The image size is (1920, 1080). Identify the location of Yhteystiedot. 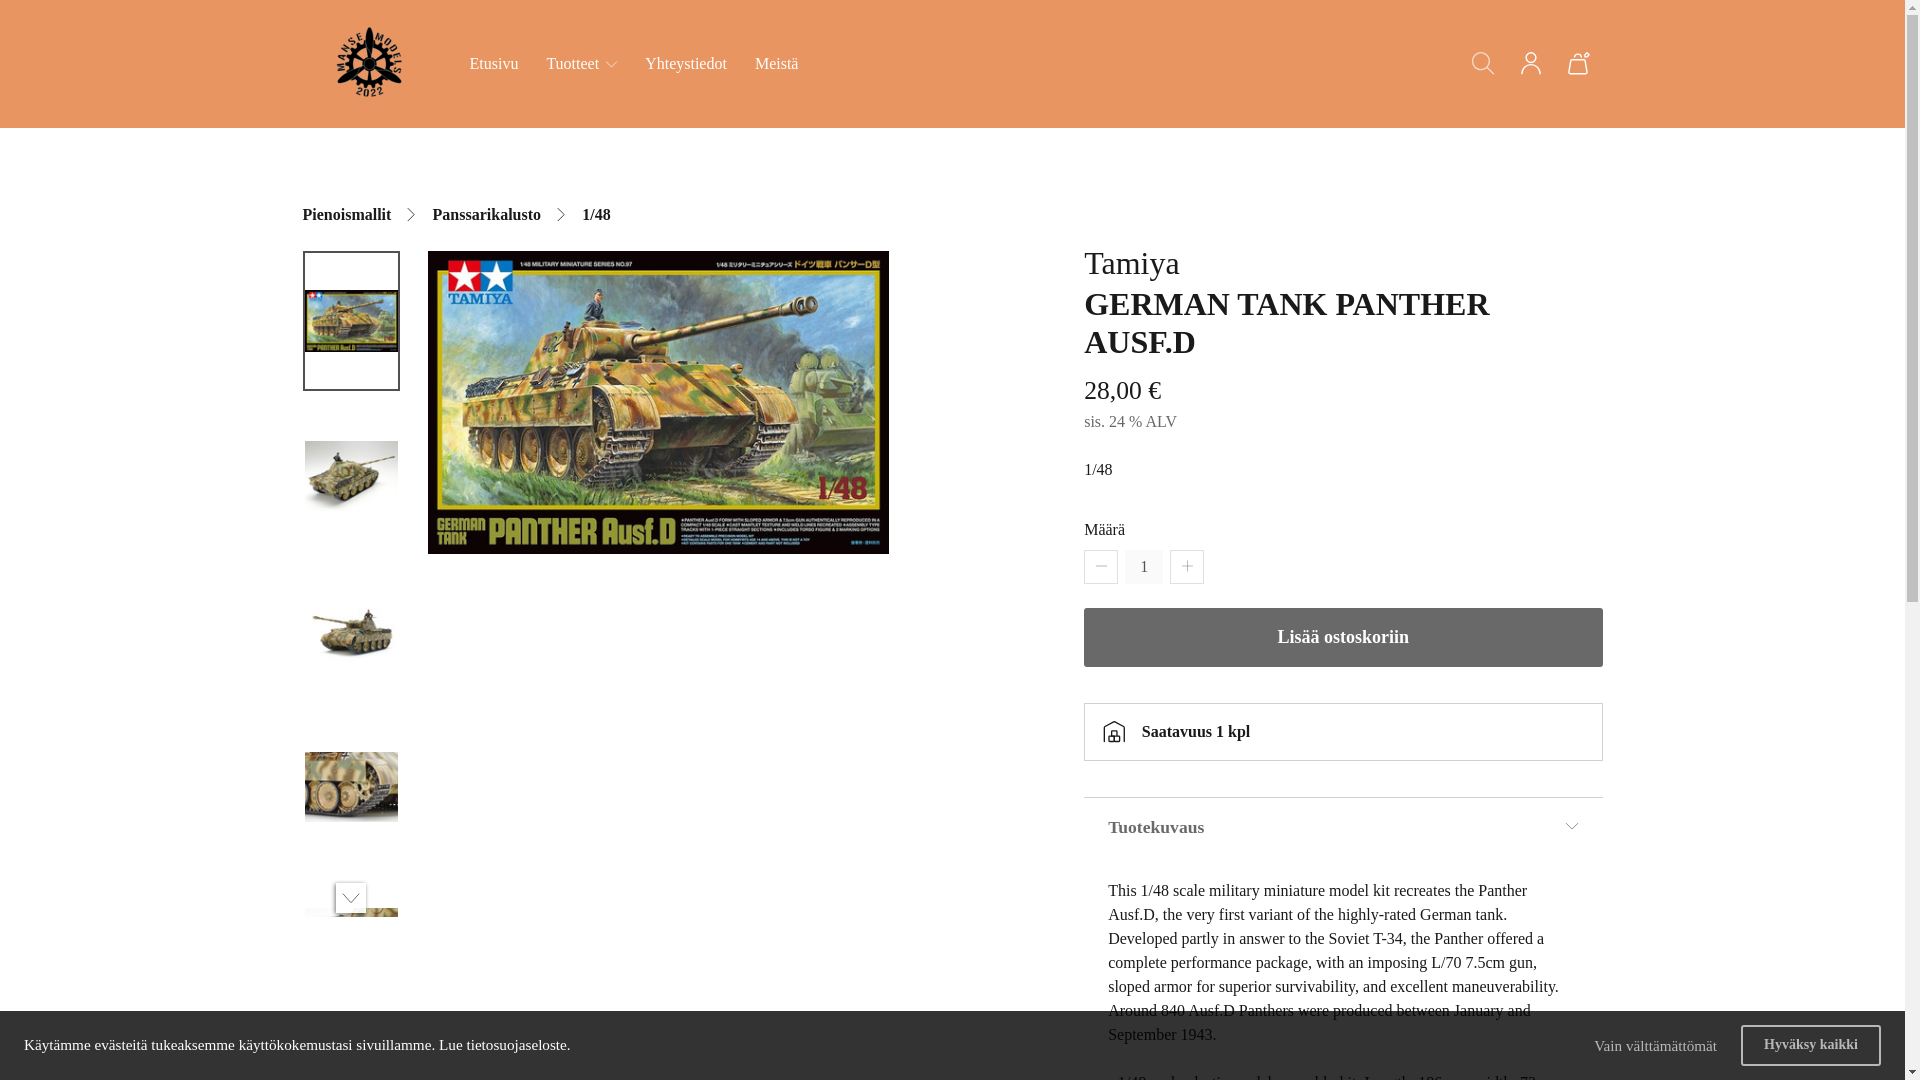
(686, 65).